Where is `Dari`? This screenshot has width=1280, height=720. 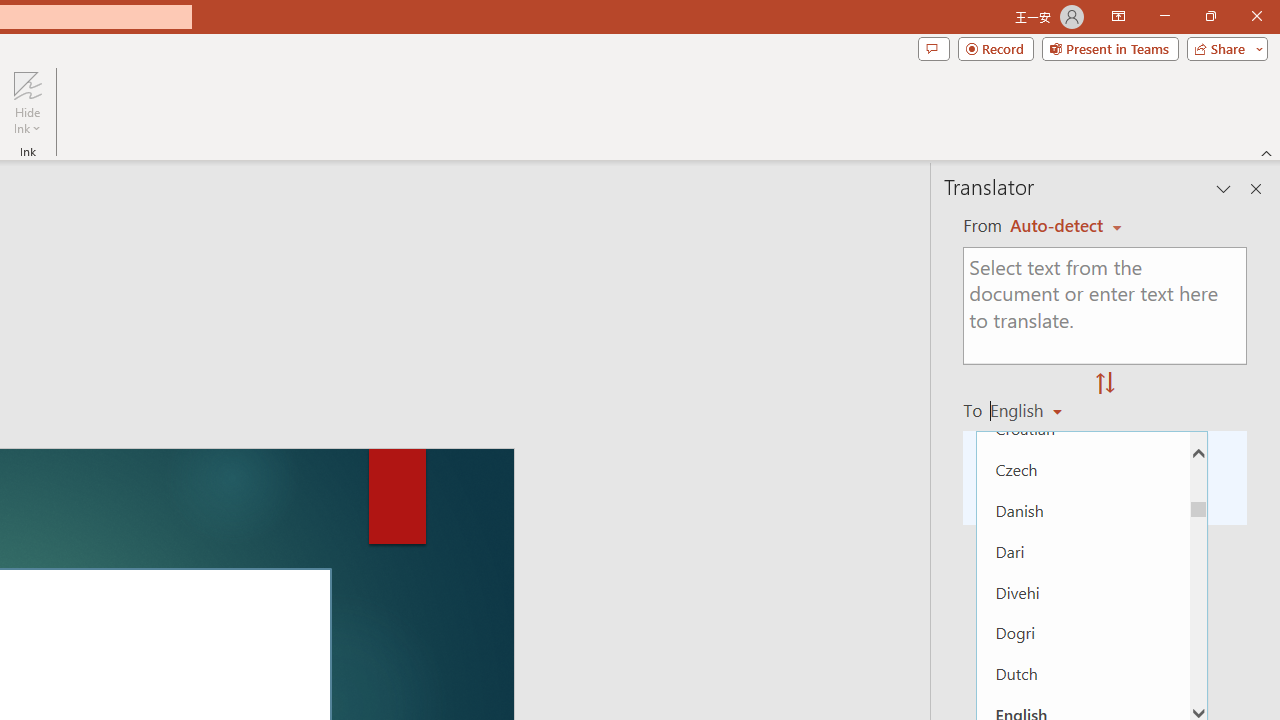
Dari is located at coordinates (1083, 550).